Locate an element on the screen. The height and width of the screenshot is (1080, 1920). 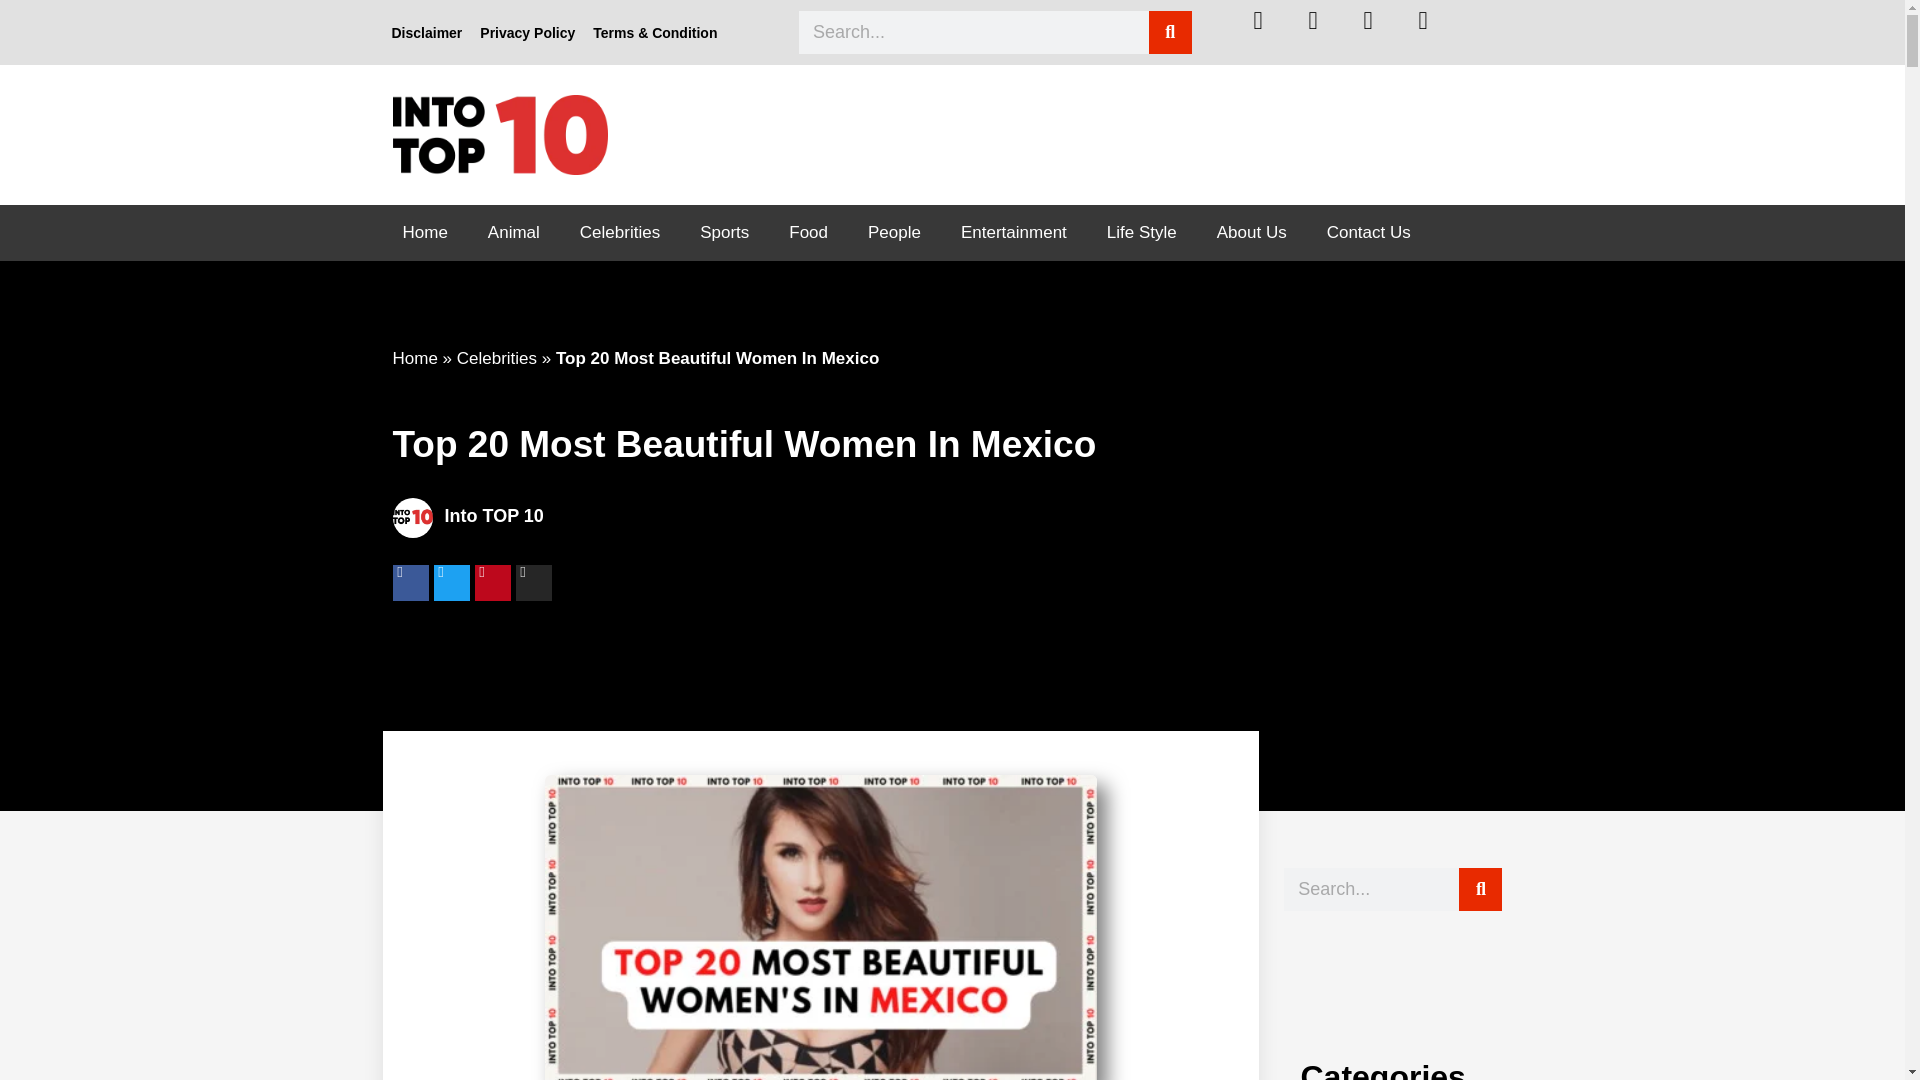
Disclaimer is located at coordinates (426, 32).